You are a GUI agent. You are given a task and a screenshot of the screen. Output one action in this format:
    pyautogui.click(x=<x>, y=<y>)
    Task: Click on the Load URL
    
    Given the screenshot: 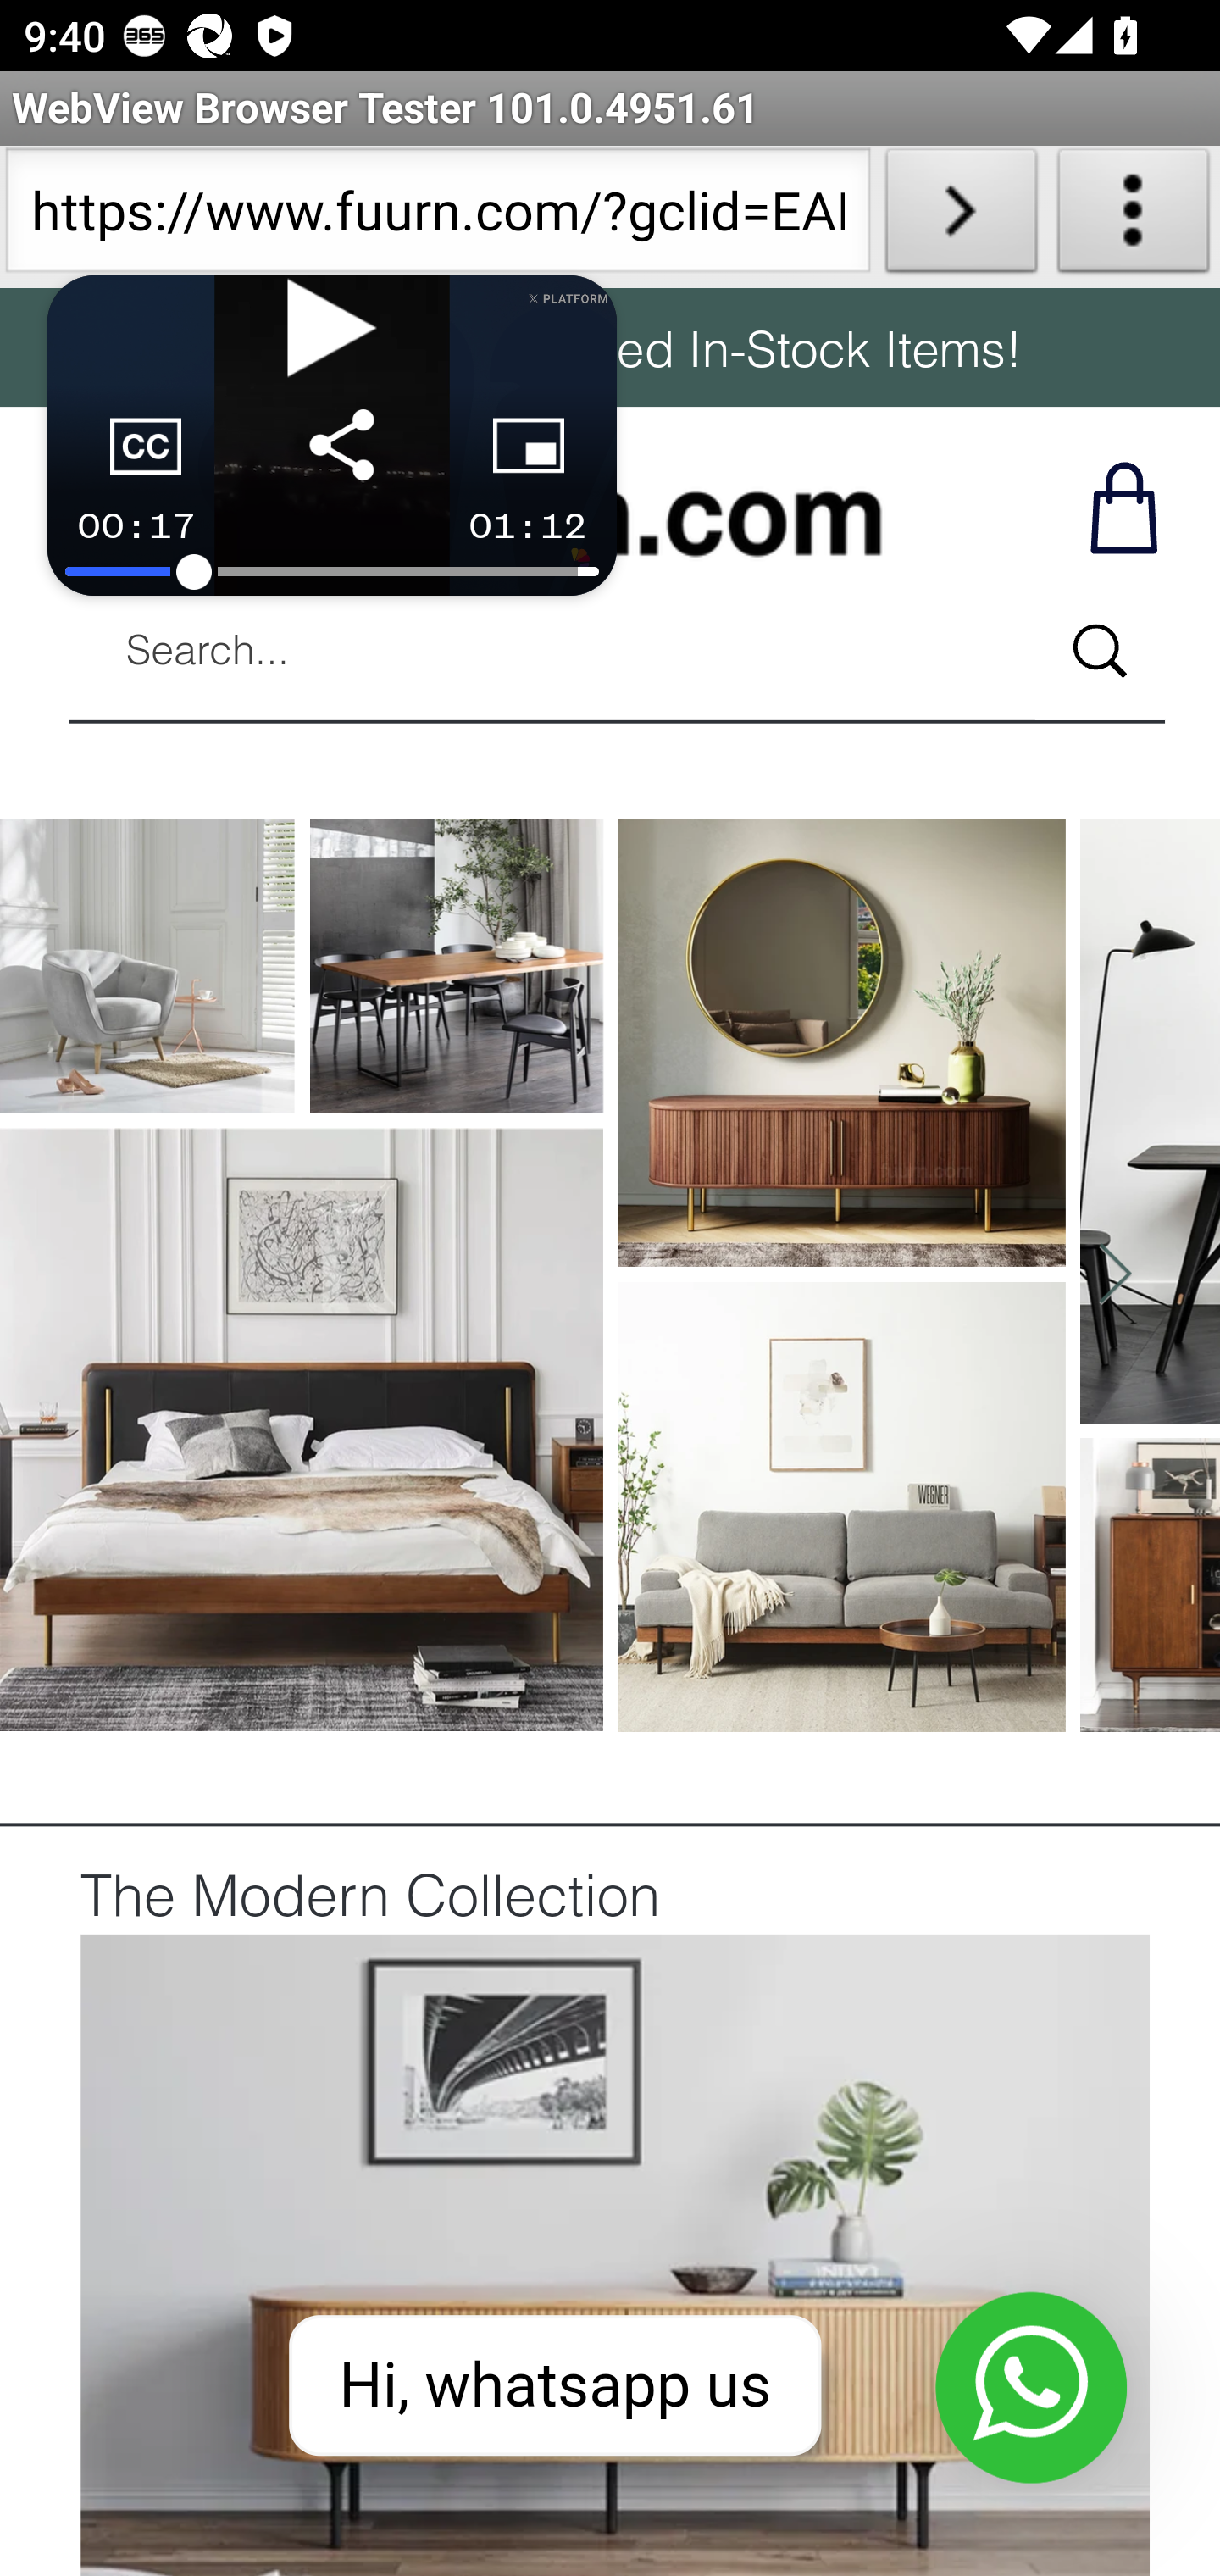 What is the action you would take?
    pyautogui.click(x=961, y=217)
    